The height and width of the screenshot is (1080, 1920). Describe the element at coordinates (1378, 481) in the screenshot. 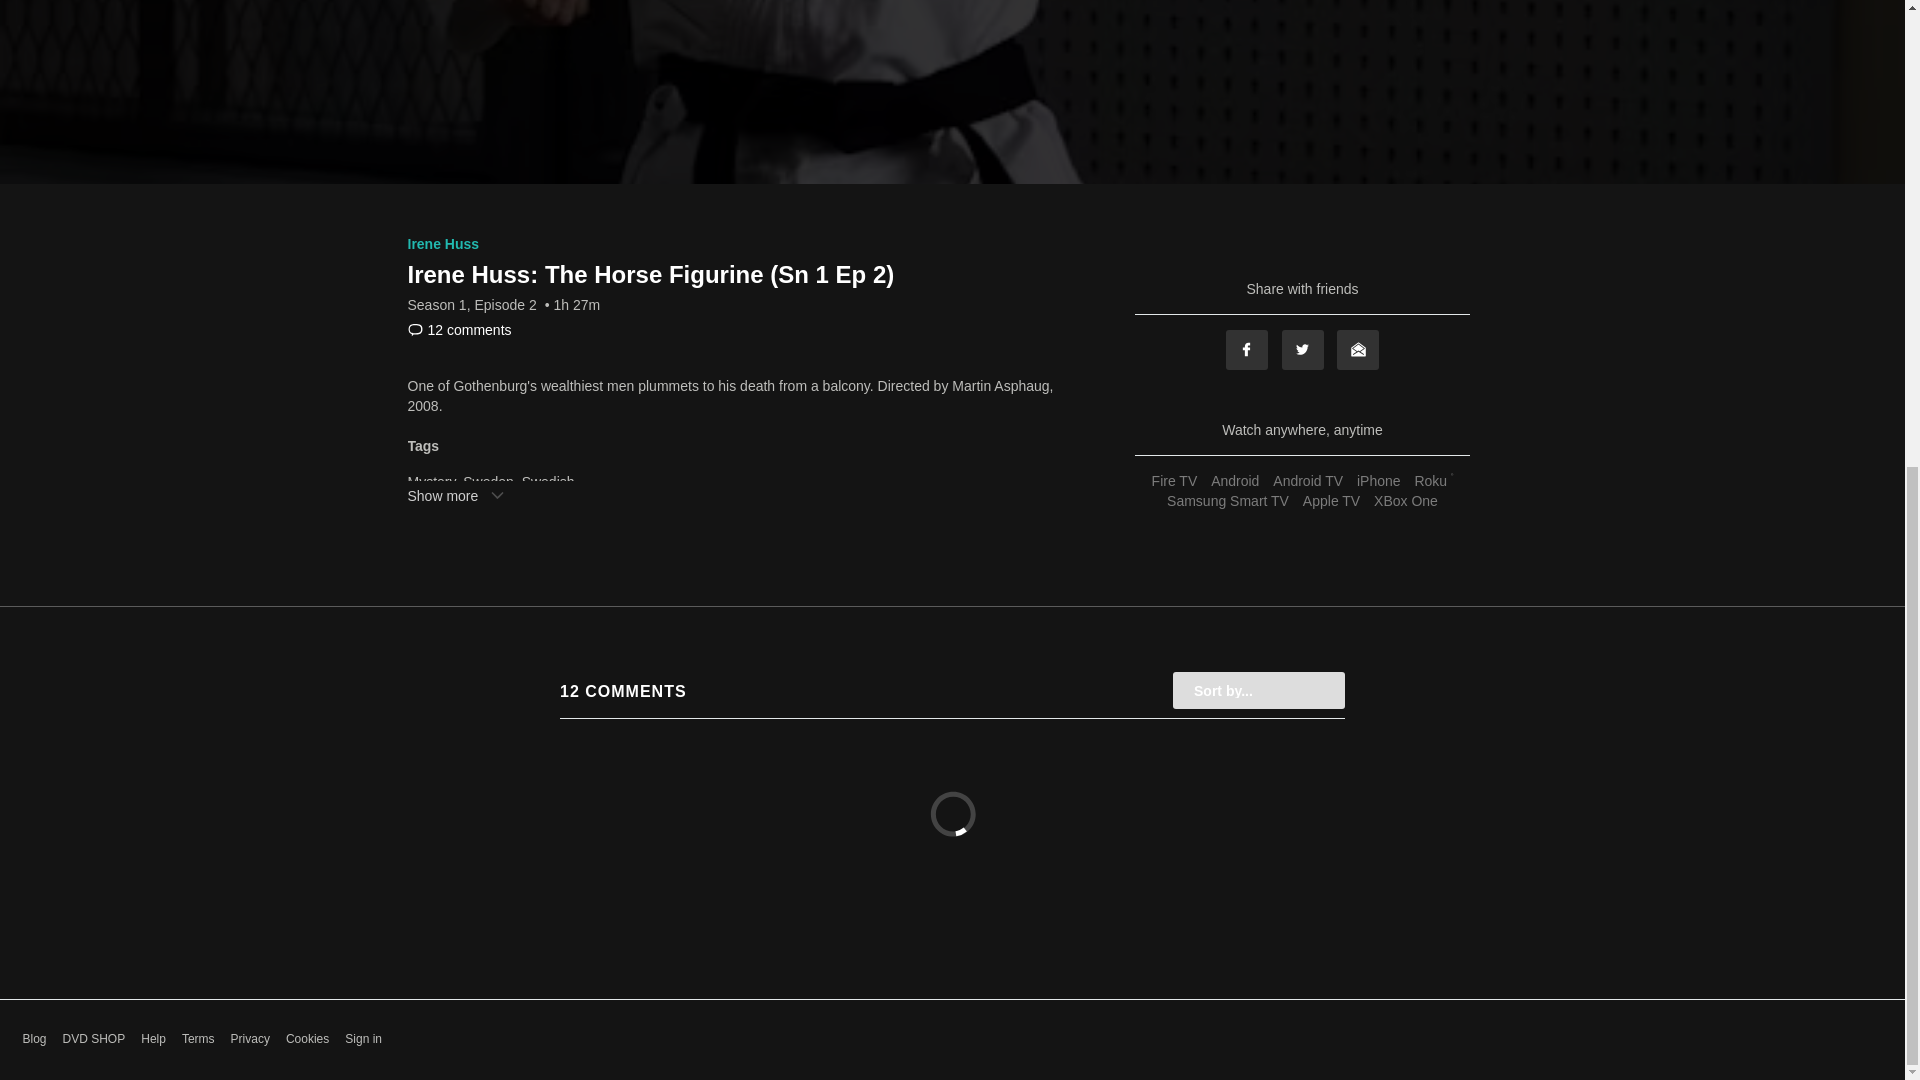

I see `iPhone` at that location.